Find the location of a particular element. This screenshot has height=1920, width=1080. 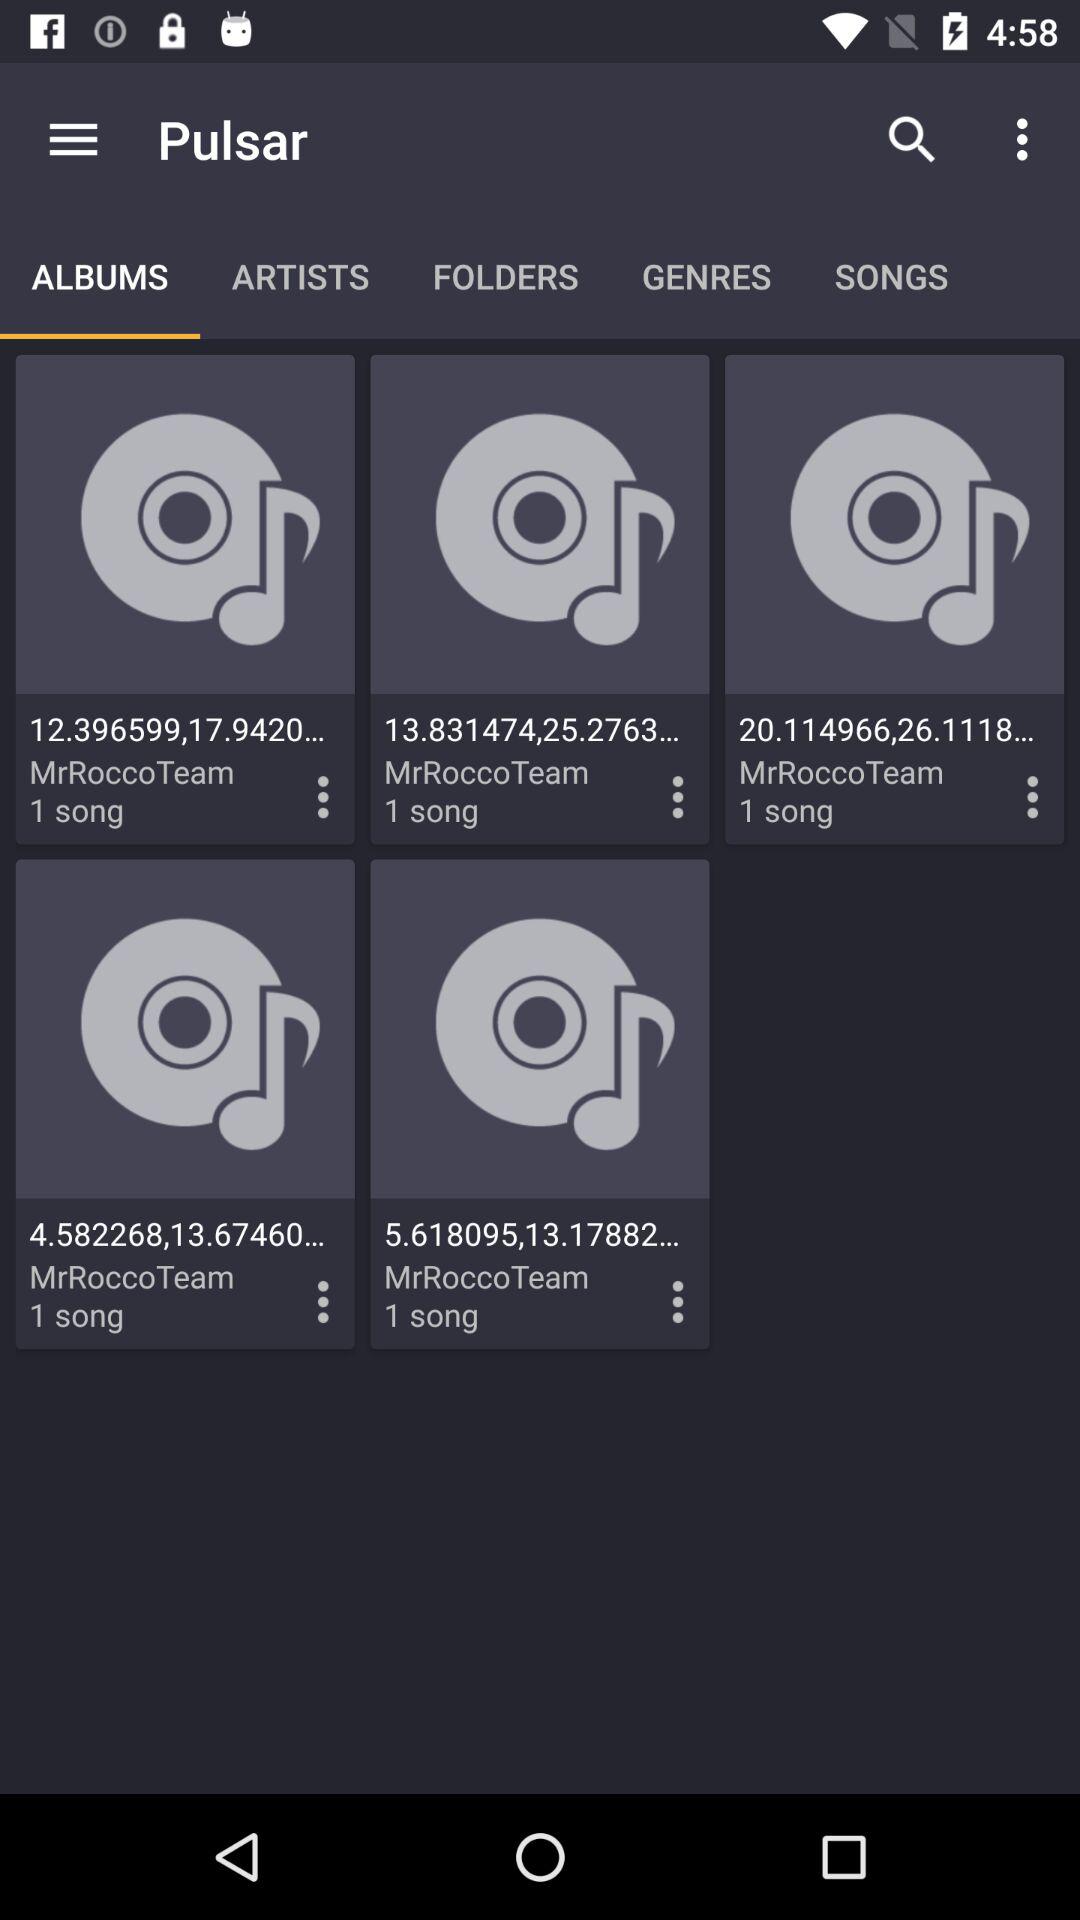

click on the second row of second music icon is located at coordinates (540, 1104).